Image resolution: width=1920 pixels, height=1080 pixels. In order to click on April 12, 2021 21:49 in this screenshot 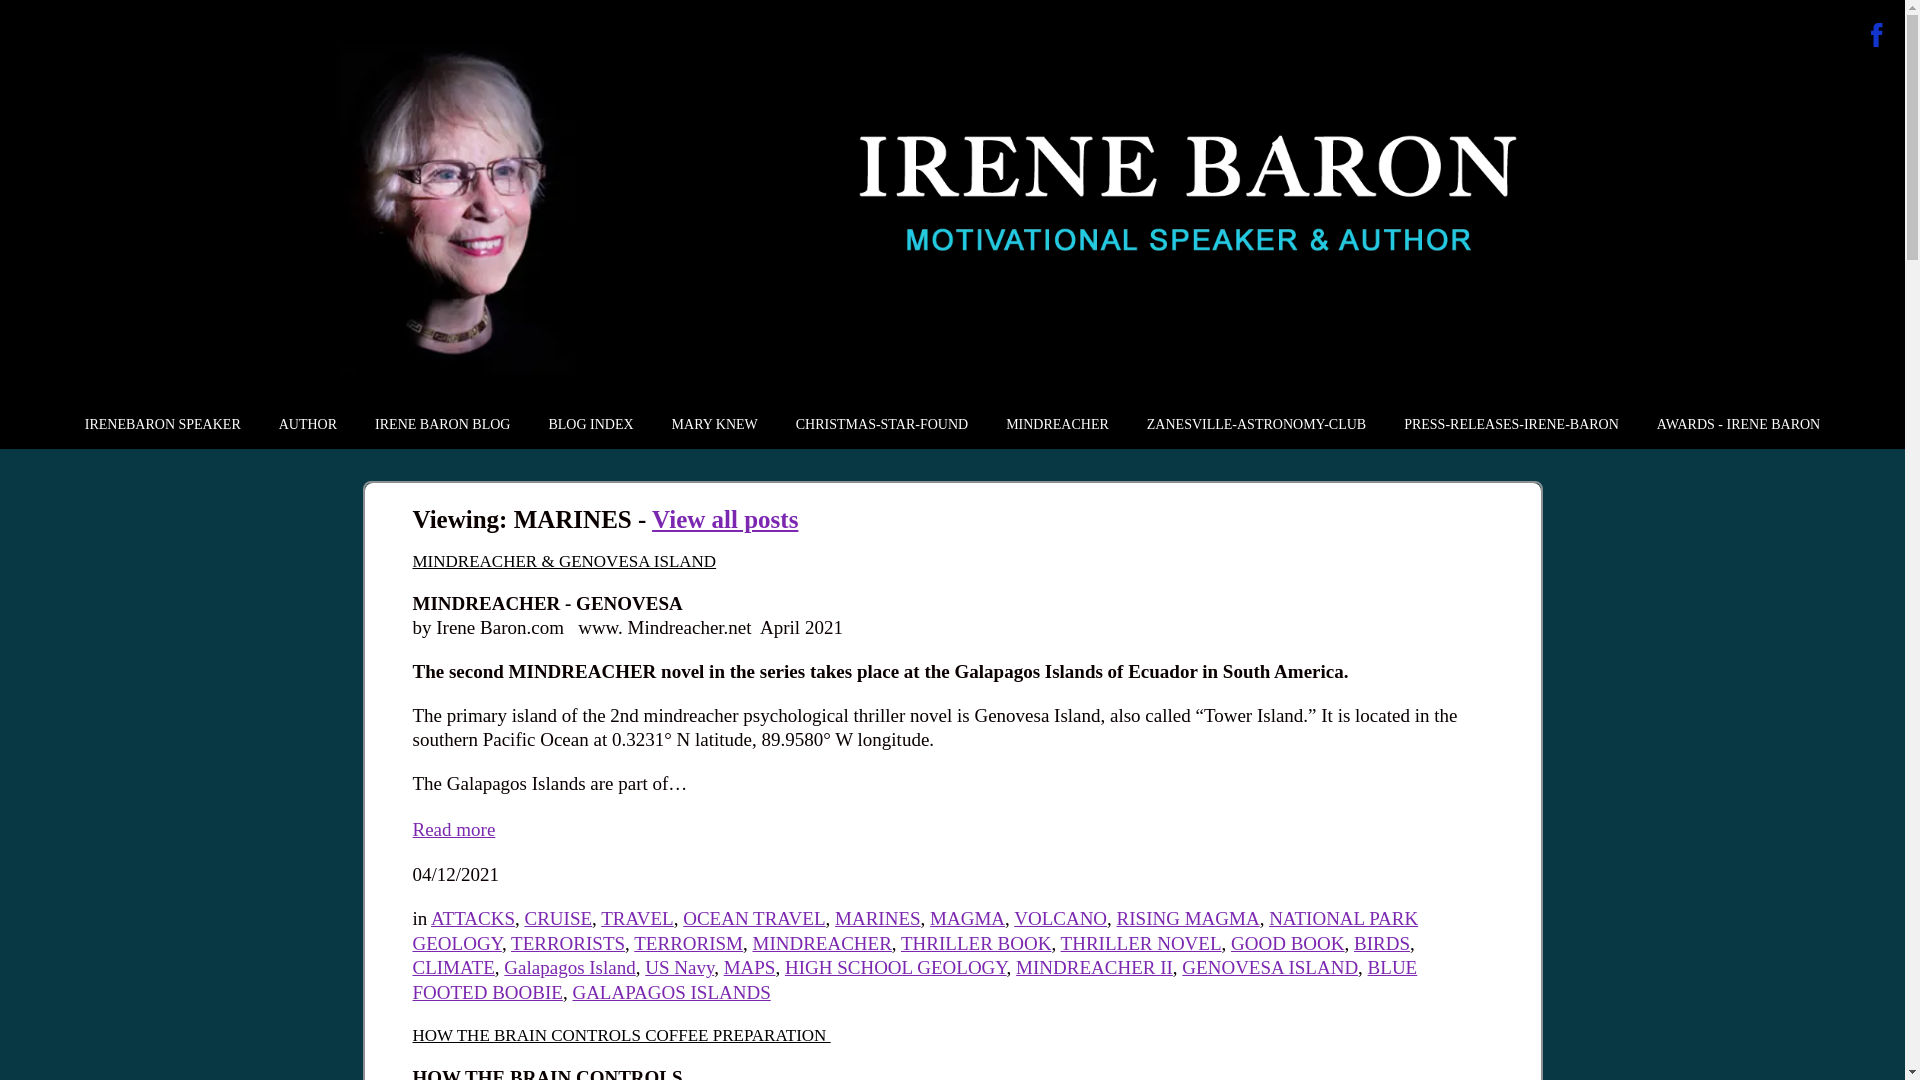, I will do `click(456, 874)`.